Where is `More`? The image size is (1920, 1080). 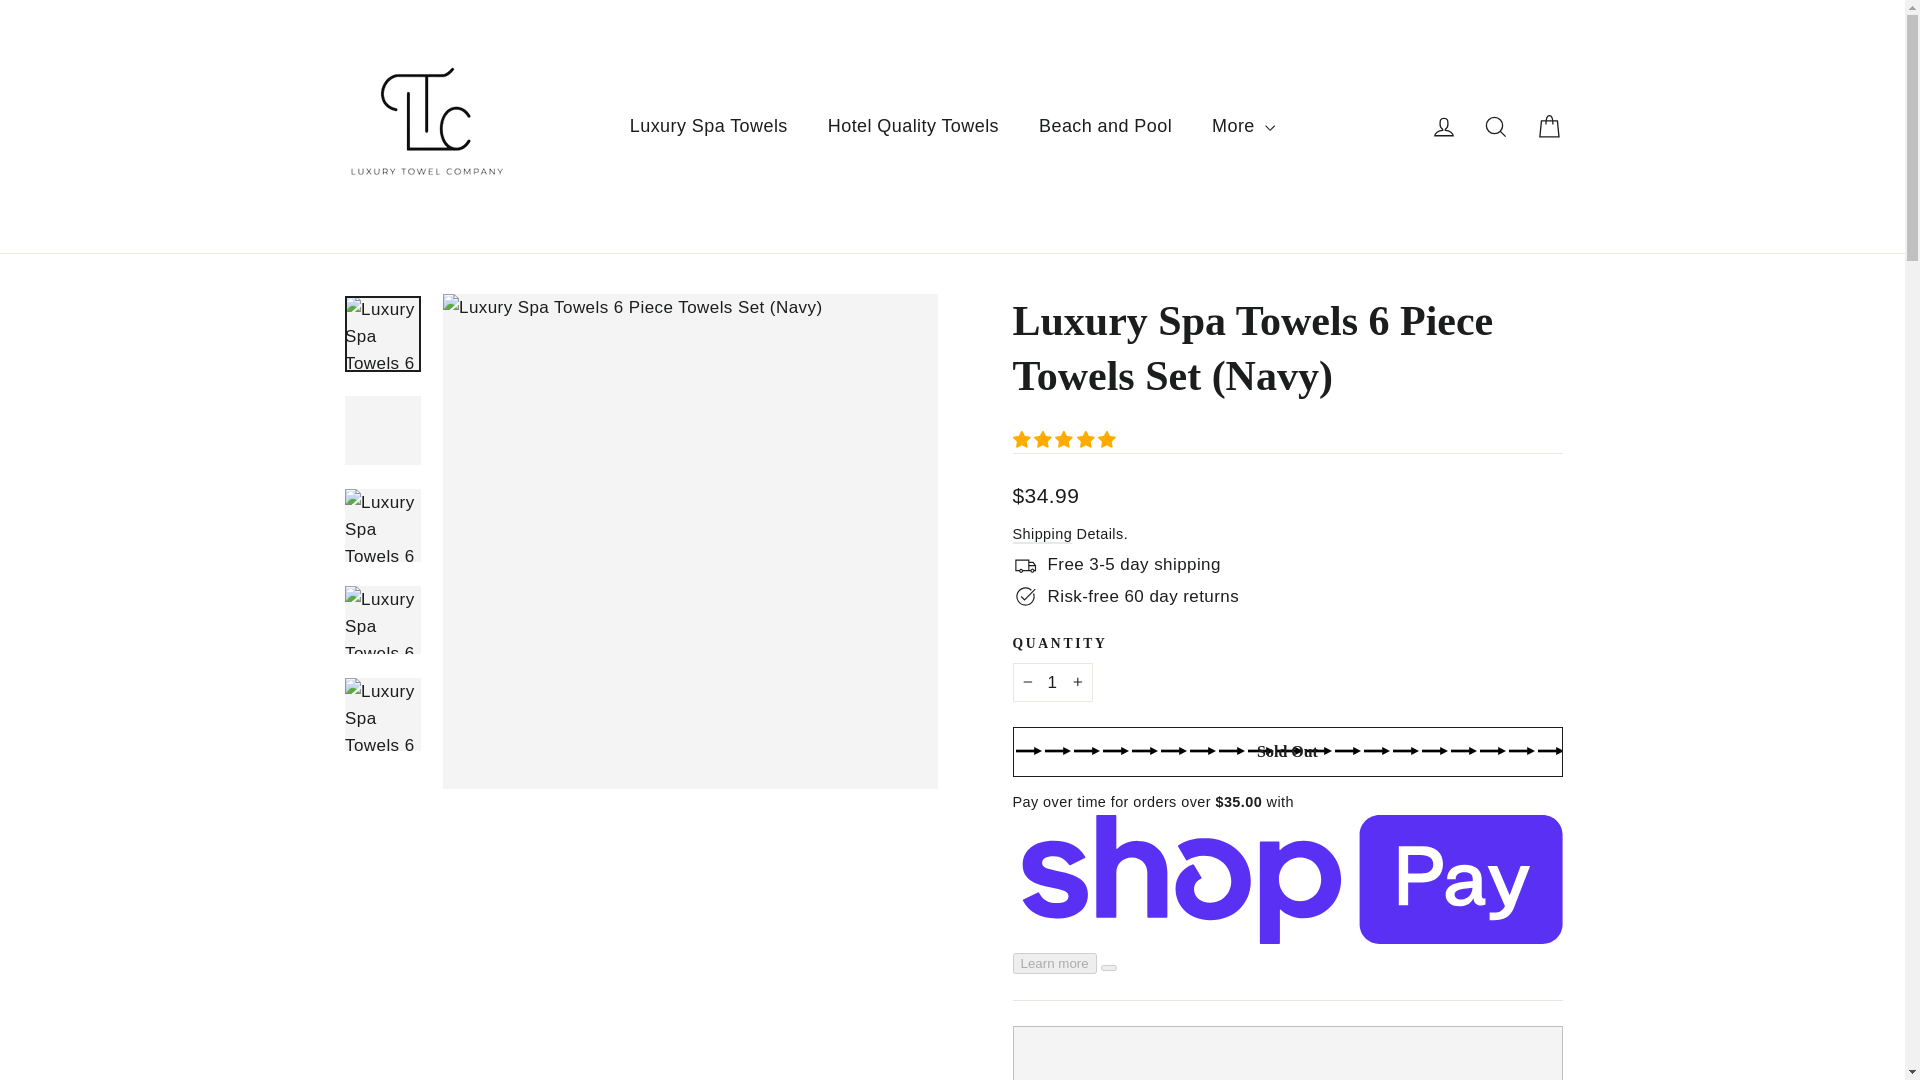
More is located at coordinates (1243, 126).